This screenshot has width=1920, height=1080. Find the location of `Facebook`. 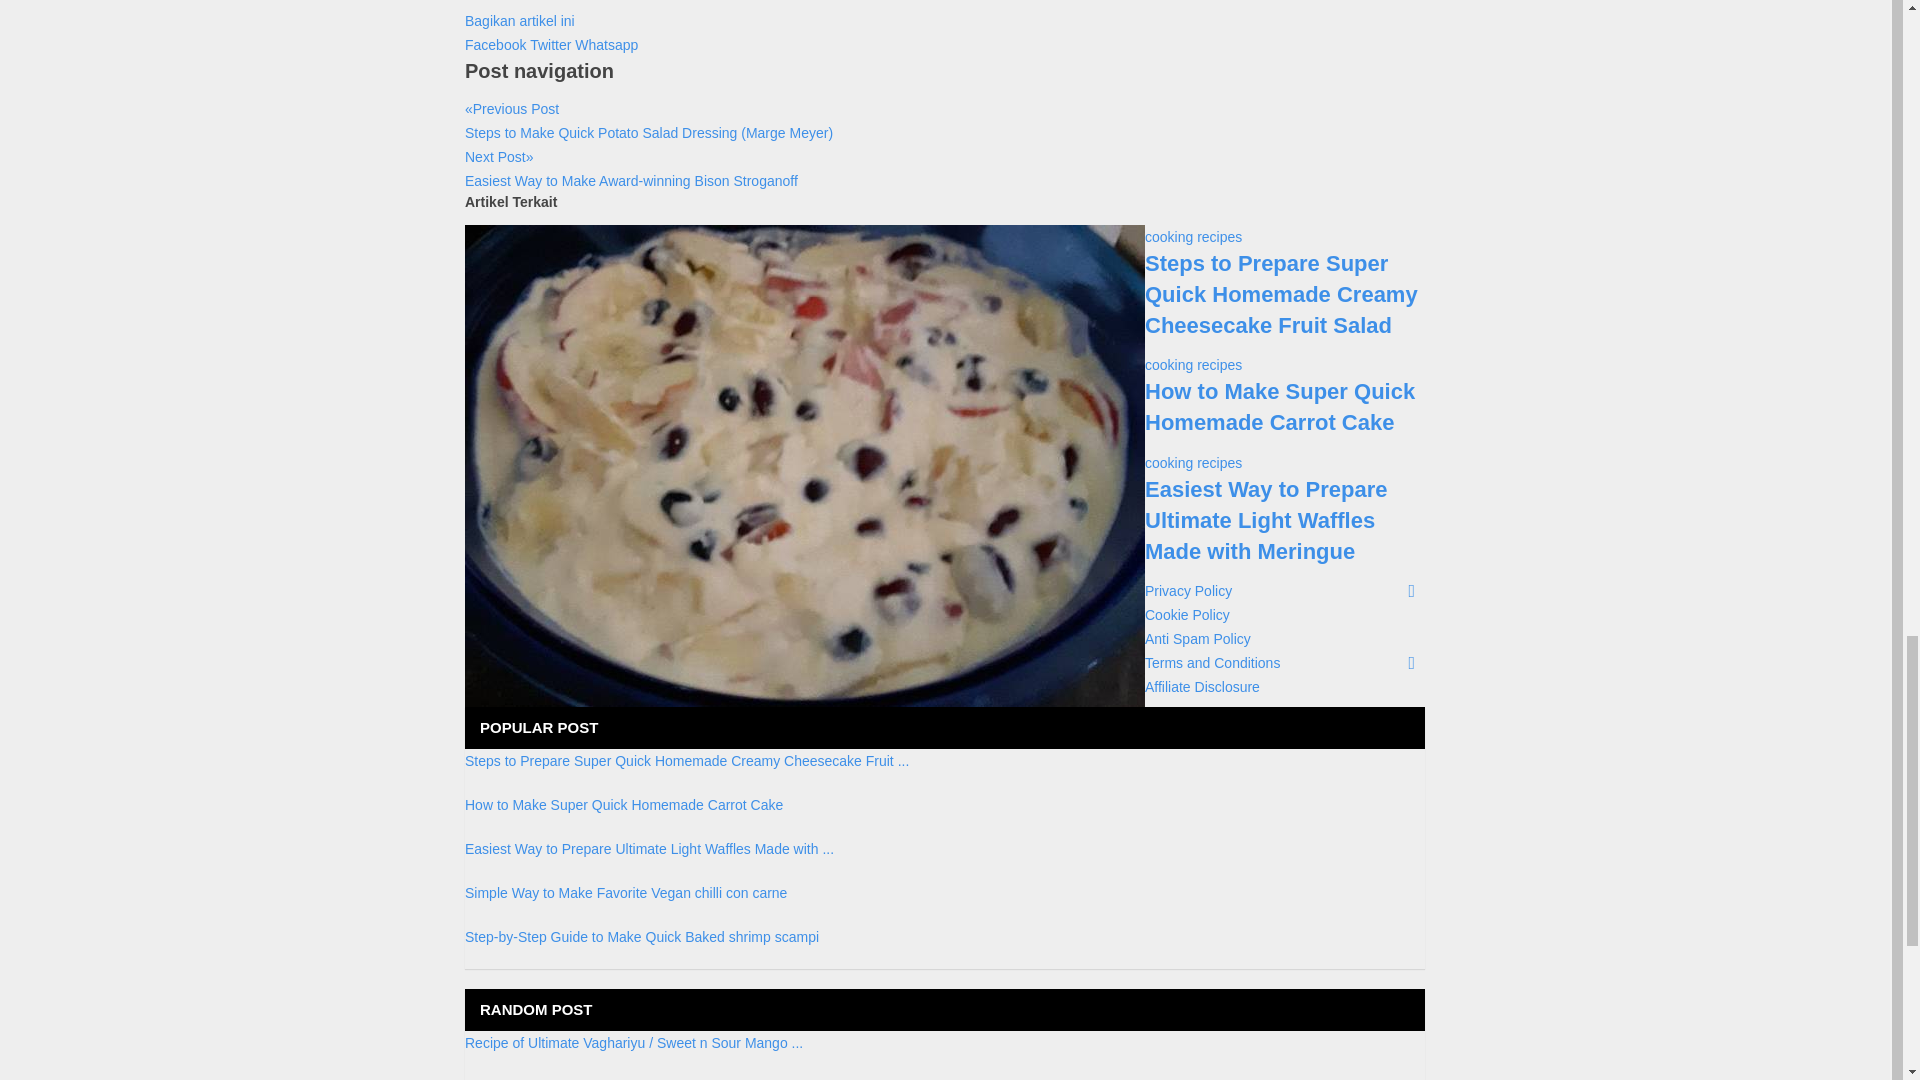

Facebook is located at coordinates (496, 44).